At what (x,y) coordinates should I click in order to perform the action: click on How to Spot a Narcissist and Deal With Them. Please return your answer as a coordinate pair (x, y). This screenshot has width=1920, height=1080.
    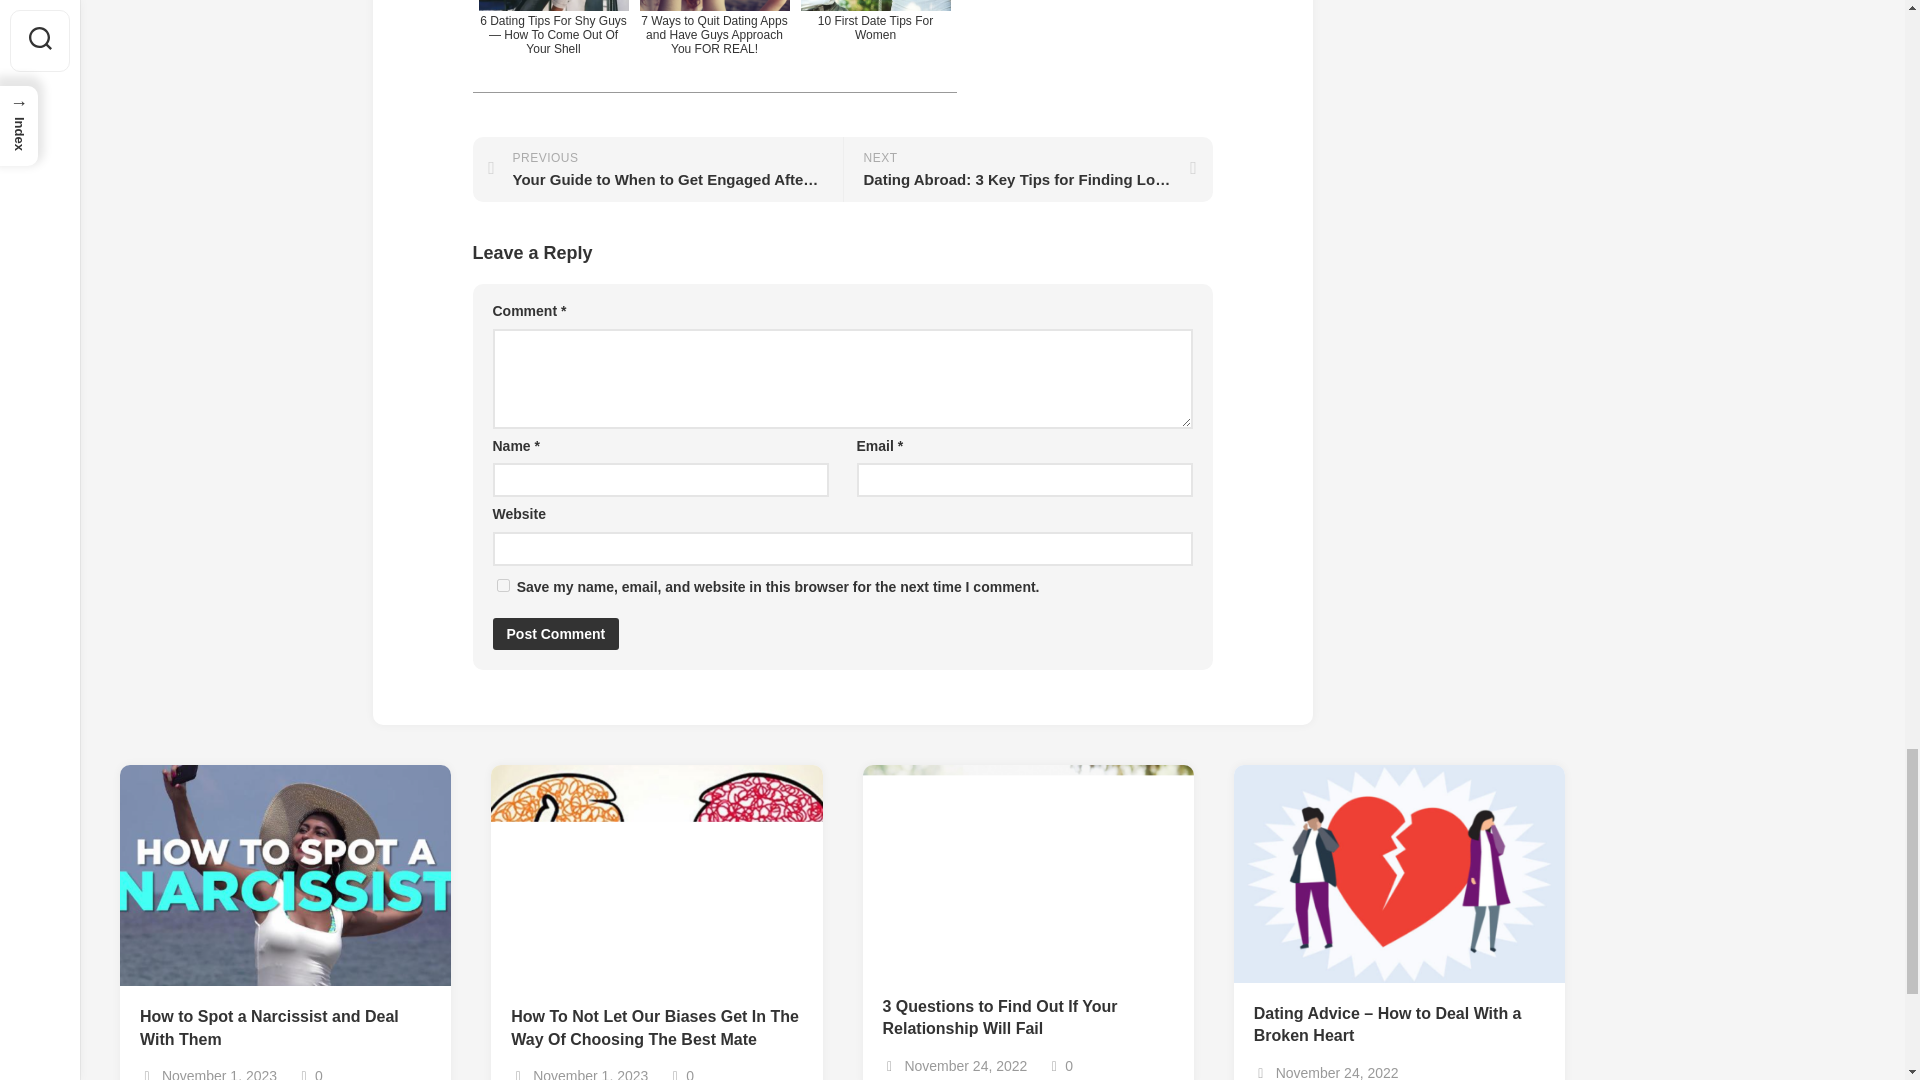
    Looking at the image, I should click on (285, 1028).